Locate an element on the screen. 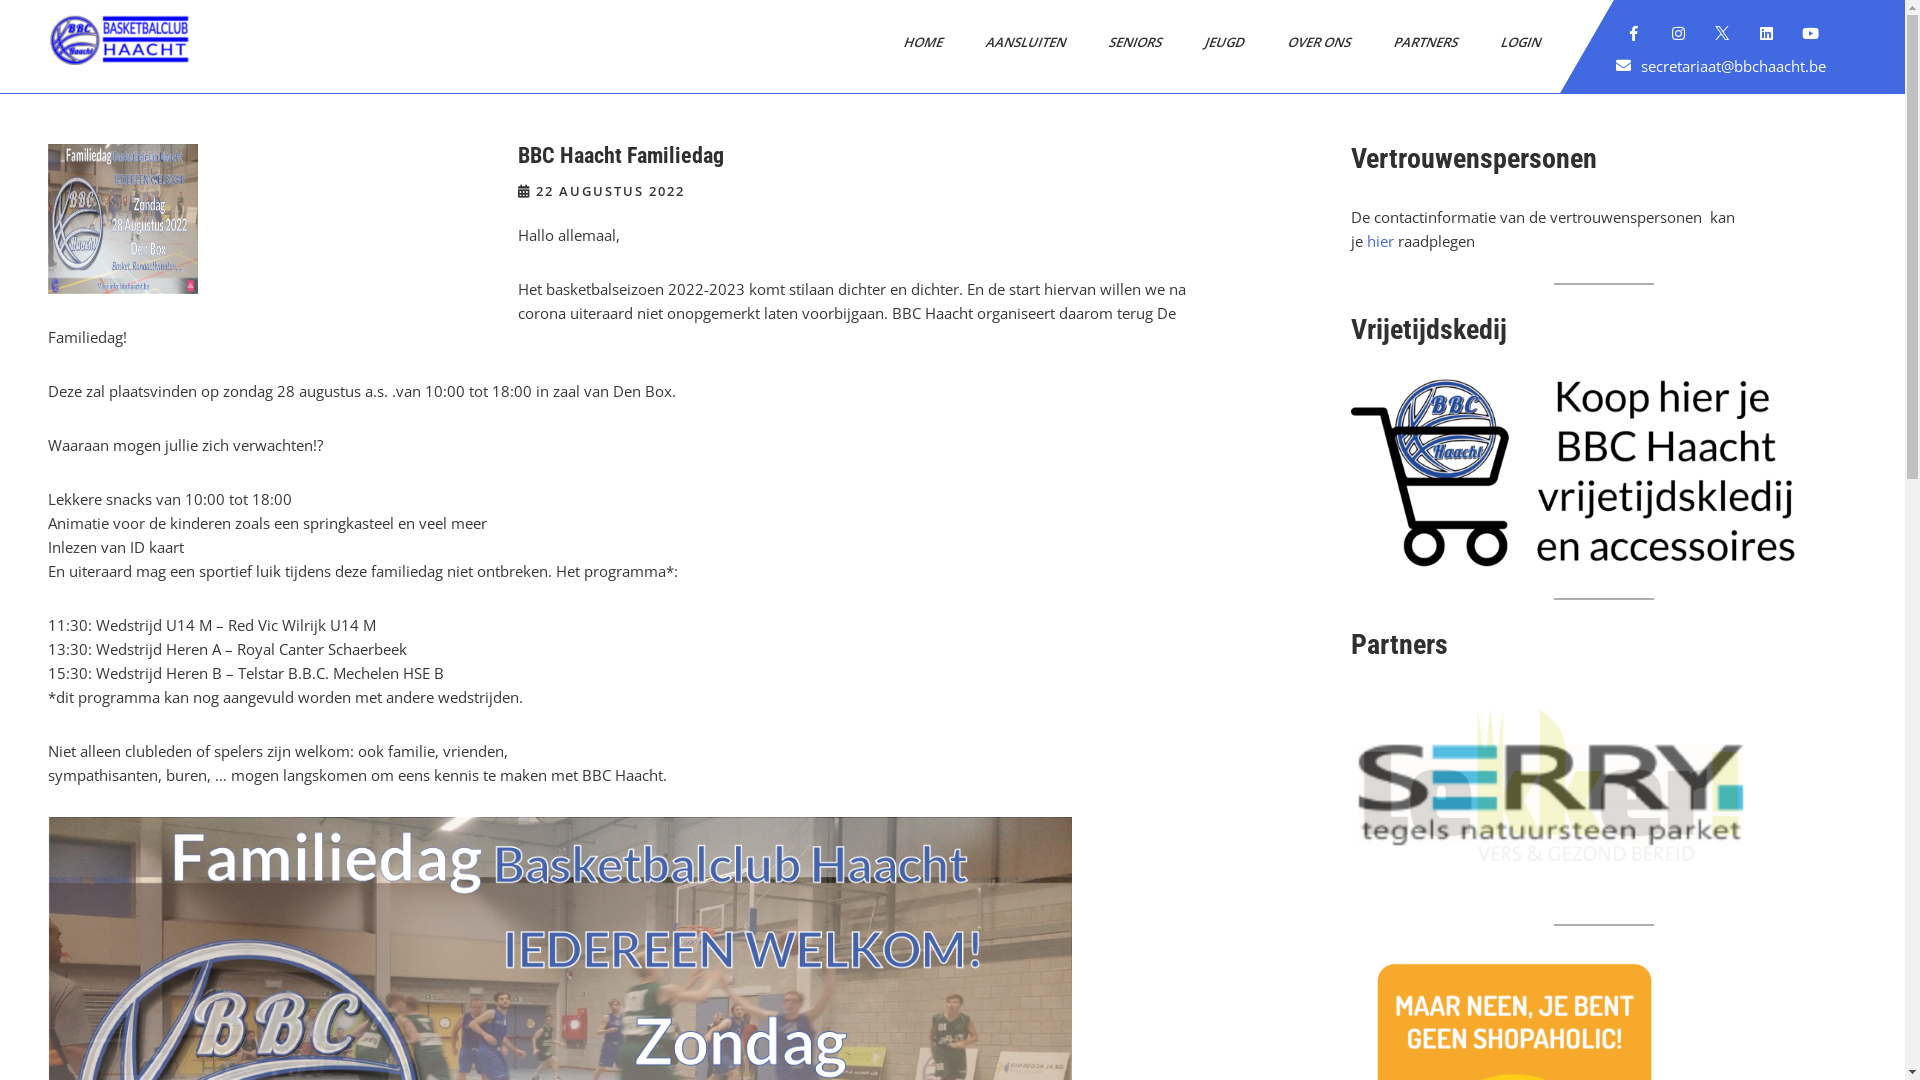  BBC Haacht is located at coordinates (113, 88).